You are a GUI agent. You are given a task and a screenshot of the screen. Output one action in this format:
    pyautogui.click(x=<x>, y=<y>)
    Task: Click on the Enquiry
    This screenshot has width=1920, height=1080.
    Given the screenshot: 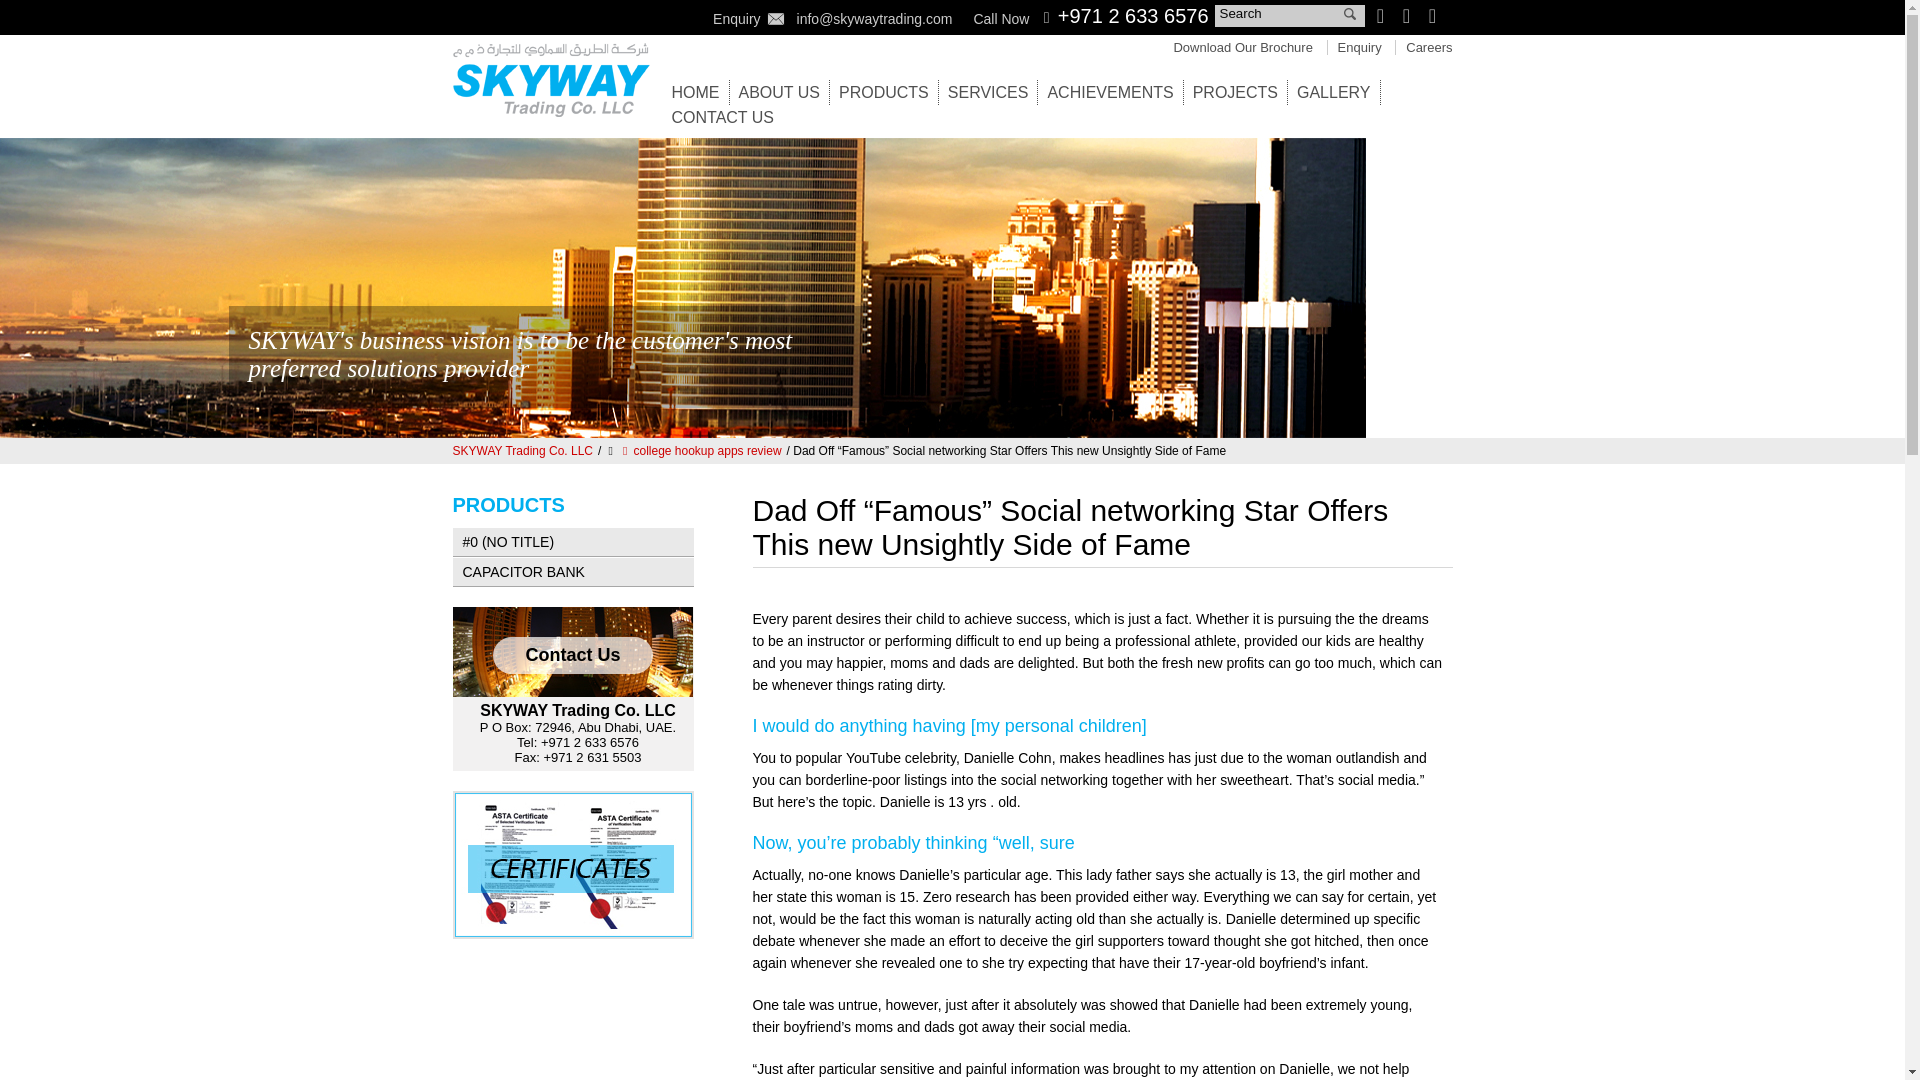 What is the action you would take?
    pyautogui.click(x=1360, y=47)
    